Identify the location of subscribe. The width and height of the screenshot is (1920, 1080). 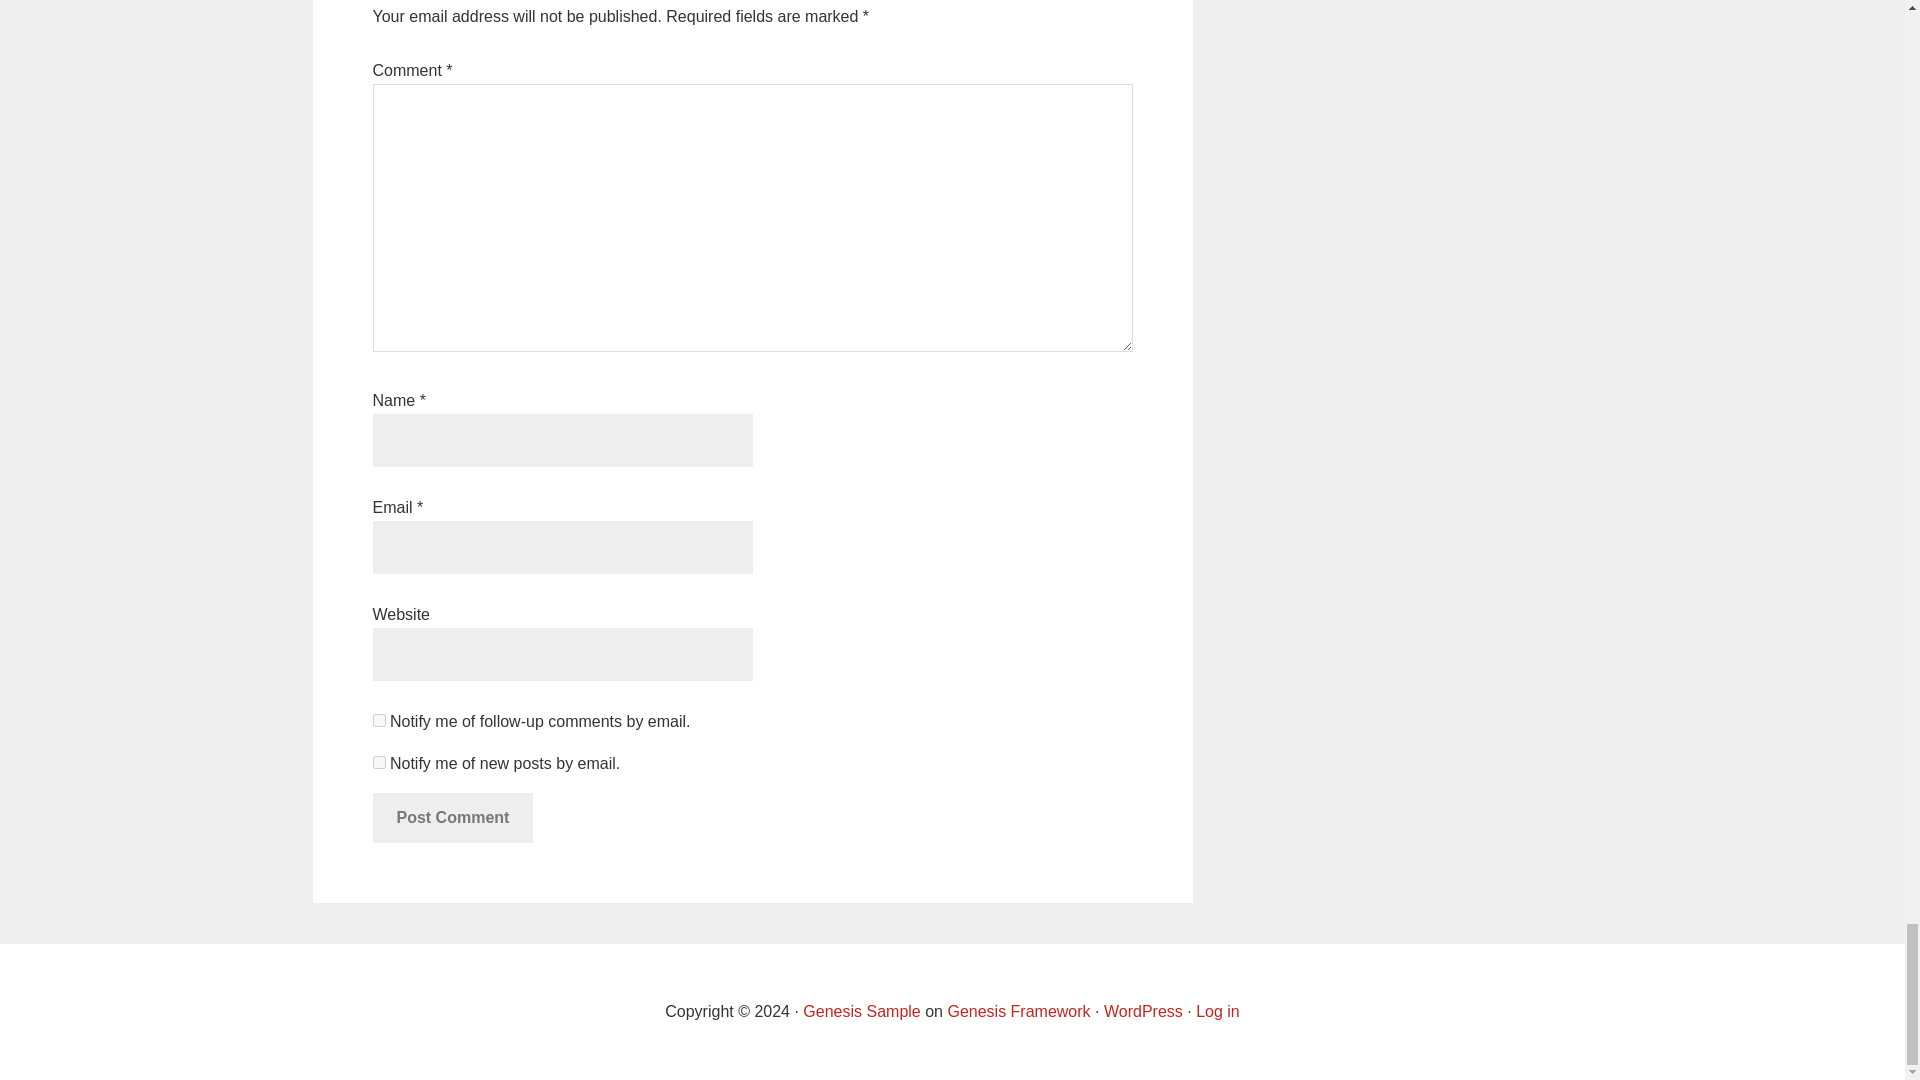
(378, 720).